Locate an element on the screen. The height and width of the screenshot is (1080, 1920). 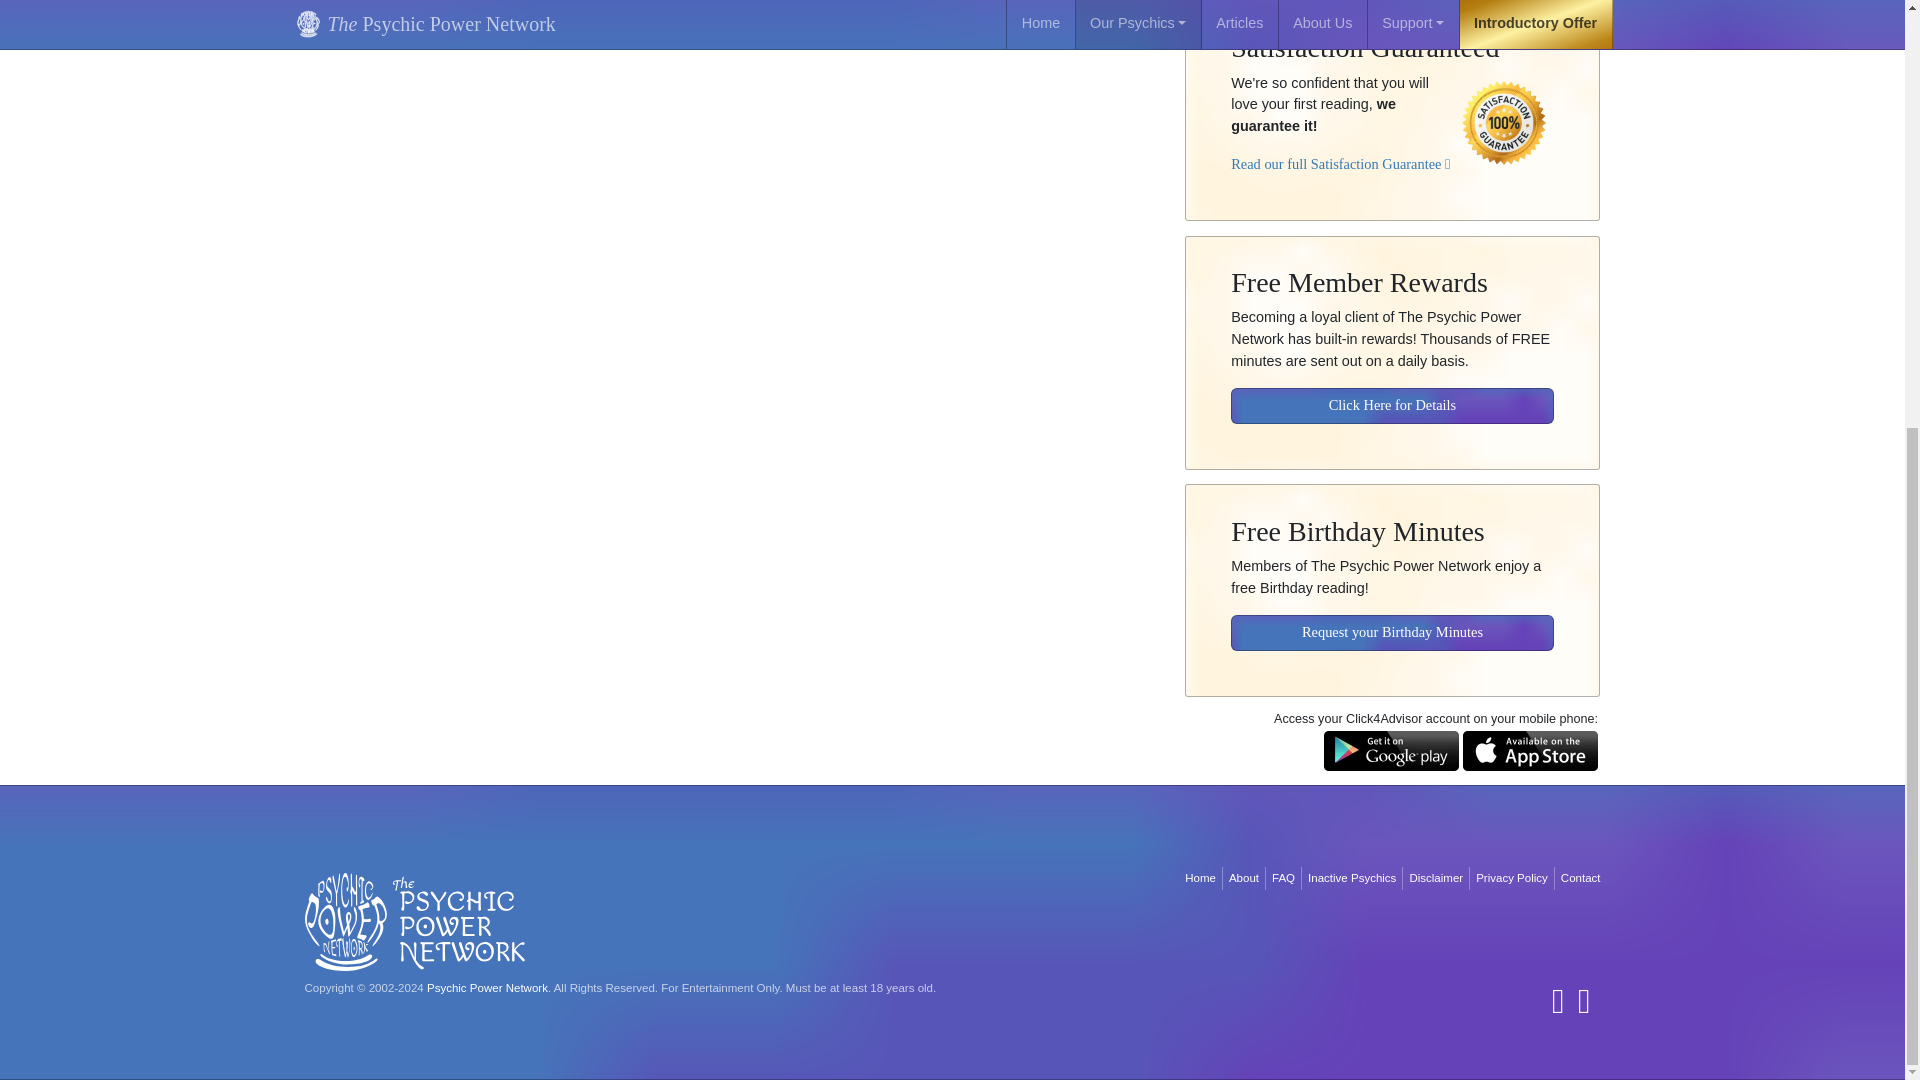
Home is located at coordinates (1200, 878).